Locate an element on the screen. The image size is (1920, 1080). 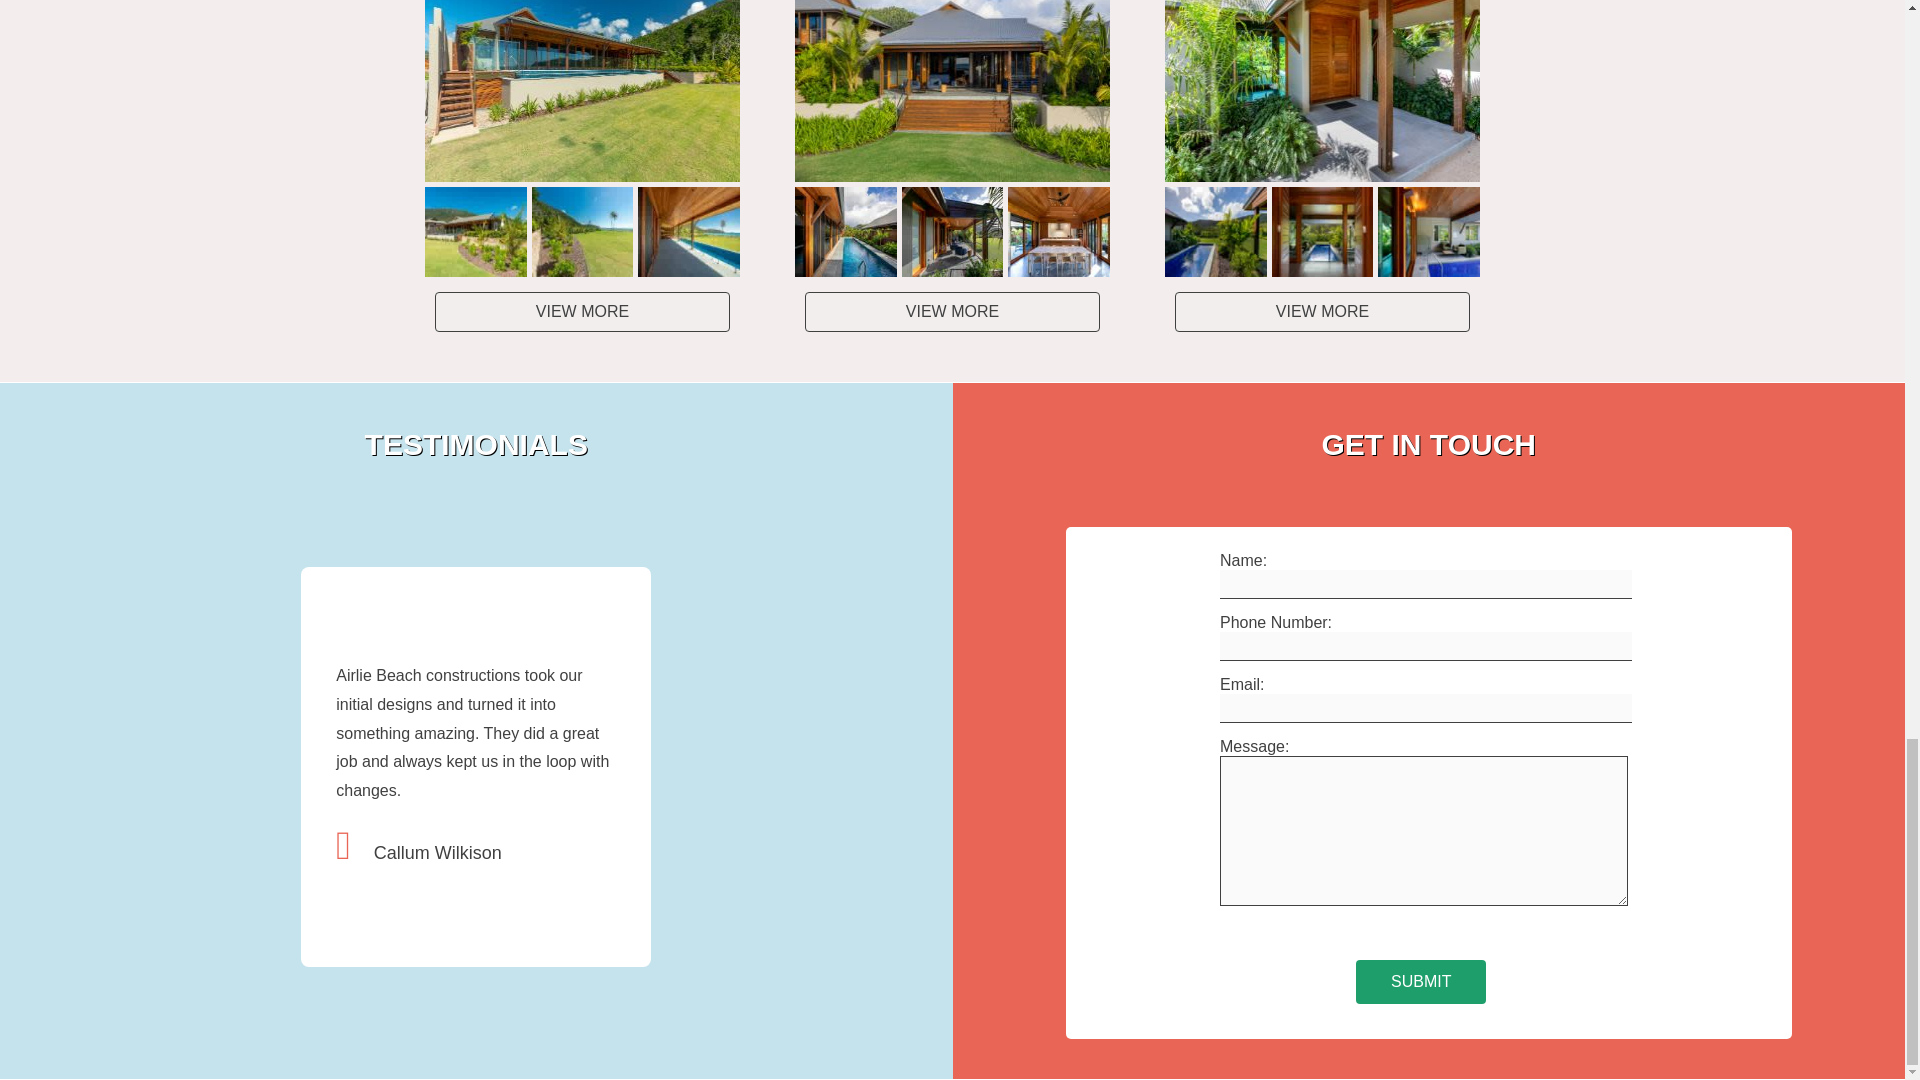
SUBMIT is located at coordinates (1420, 982).